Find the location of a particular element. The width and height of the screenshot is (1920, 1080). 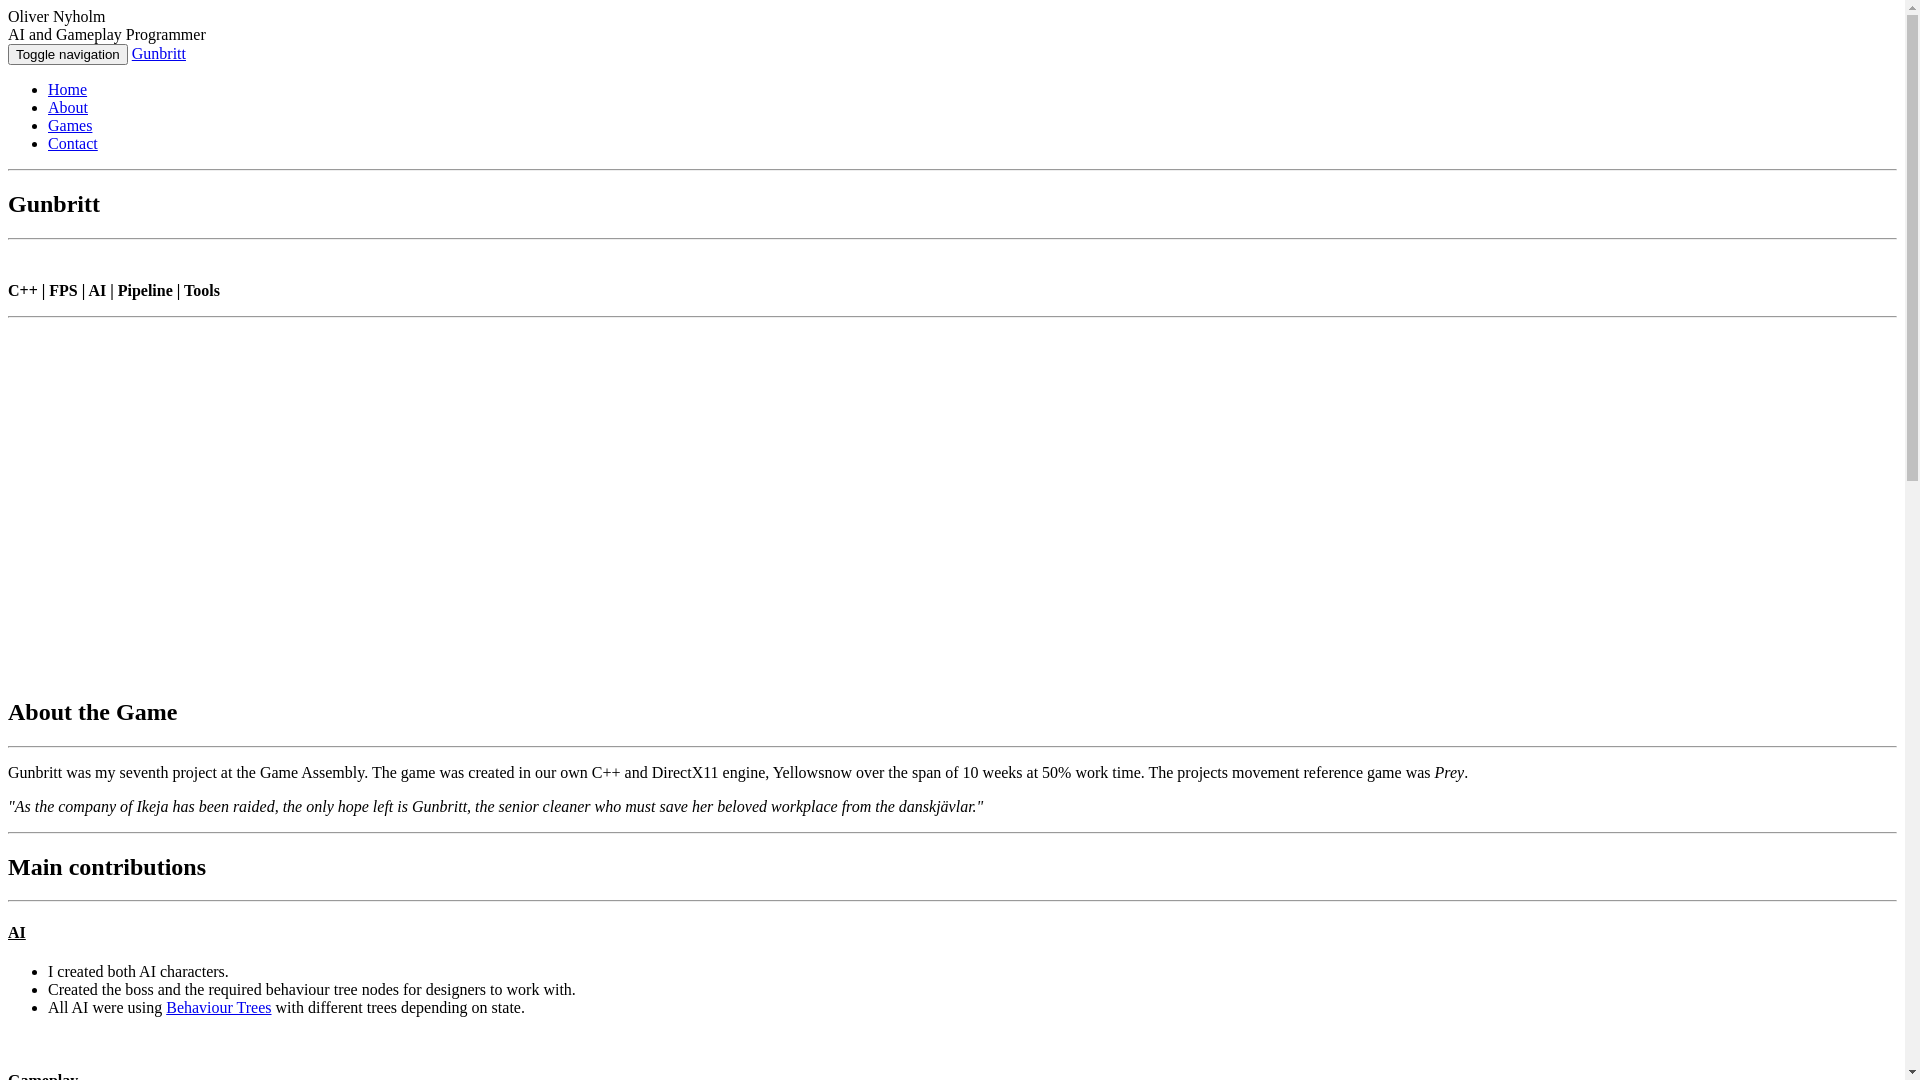

Home is located at coordinates (68, 90).